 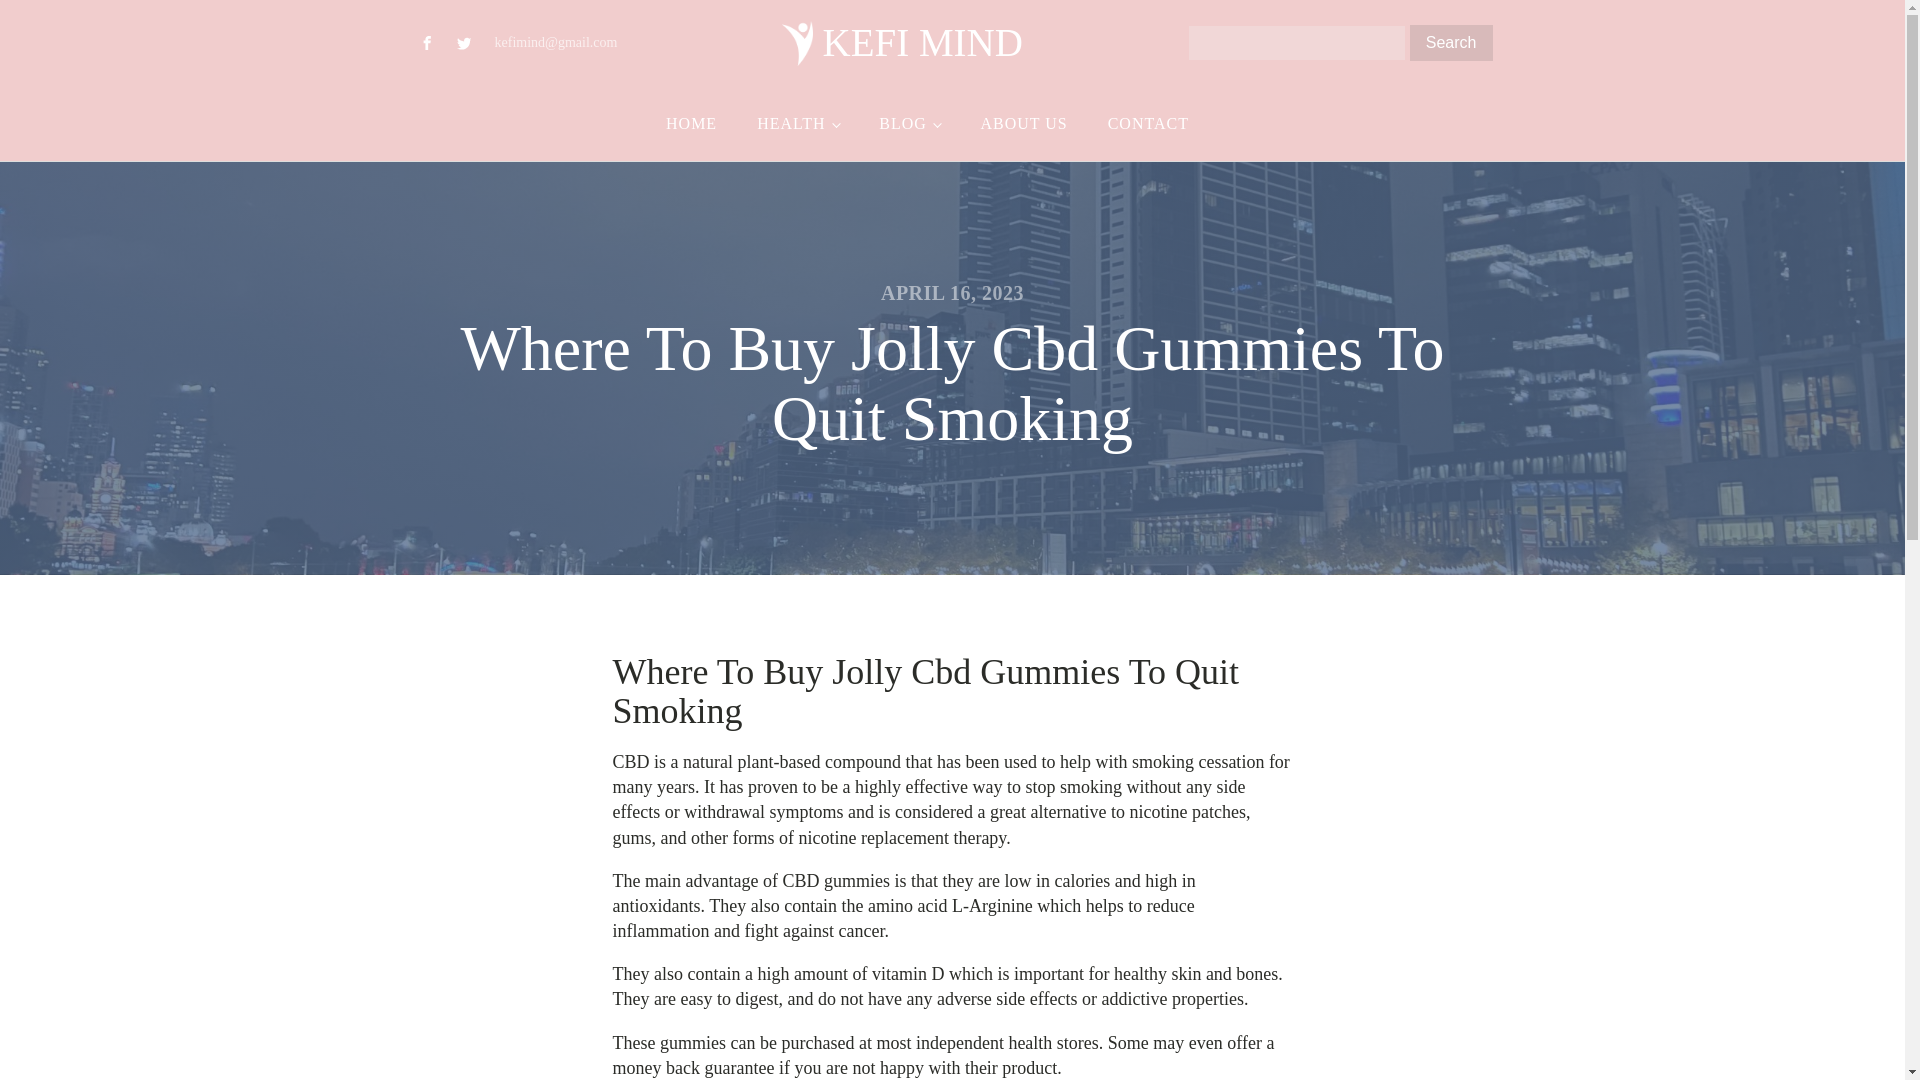 What do you see at coordinates (1451, 42) in the screenshot?
I see `Search` at bounding box center [1451, 42].